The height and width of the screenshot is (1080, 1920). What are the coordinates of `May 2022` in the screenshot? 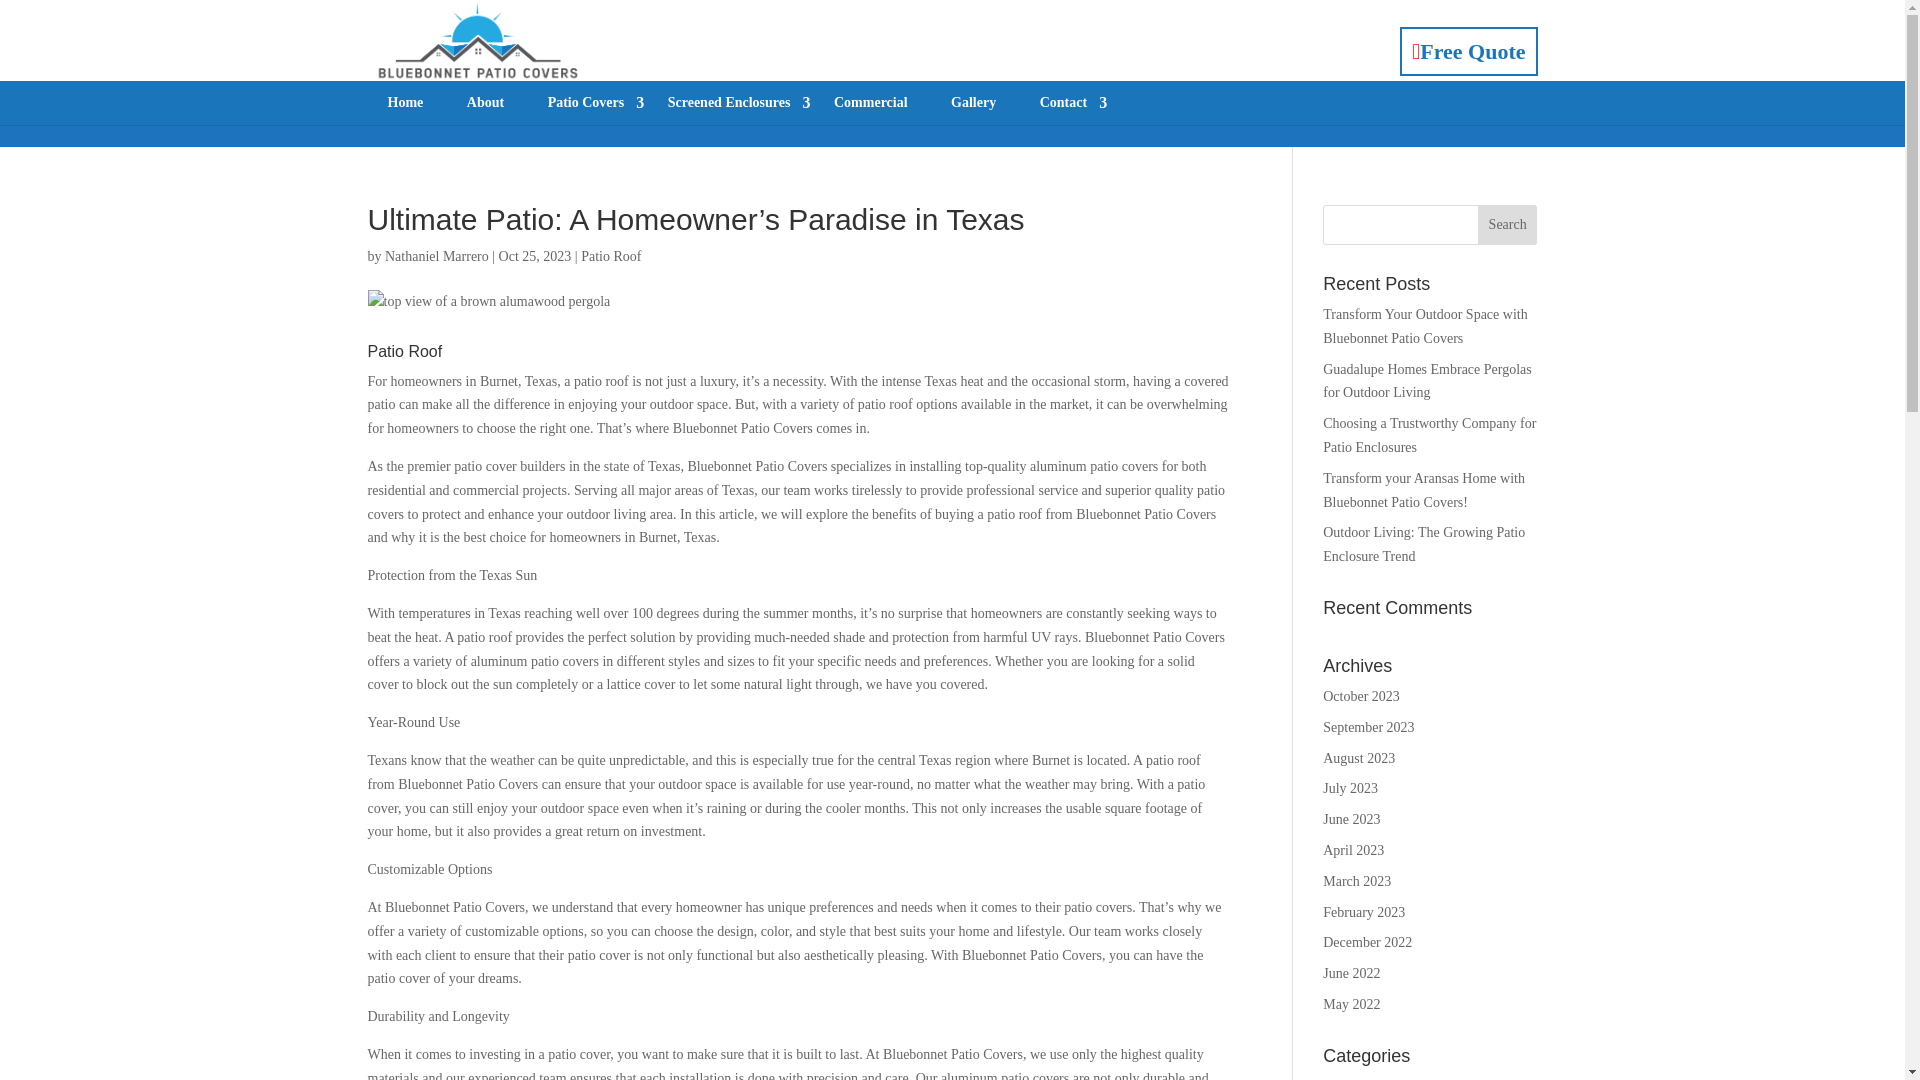 It's located at (1351, 1004).